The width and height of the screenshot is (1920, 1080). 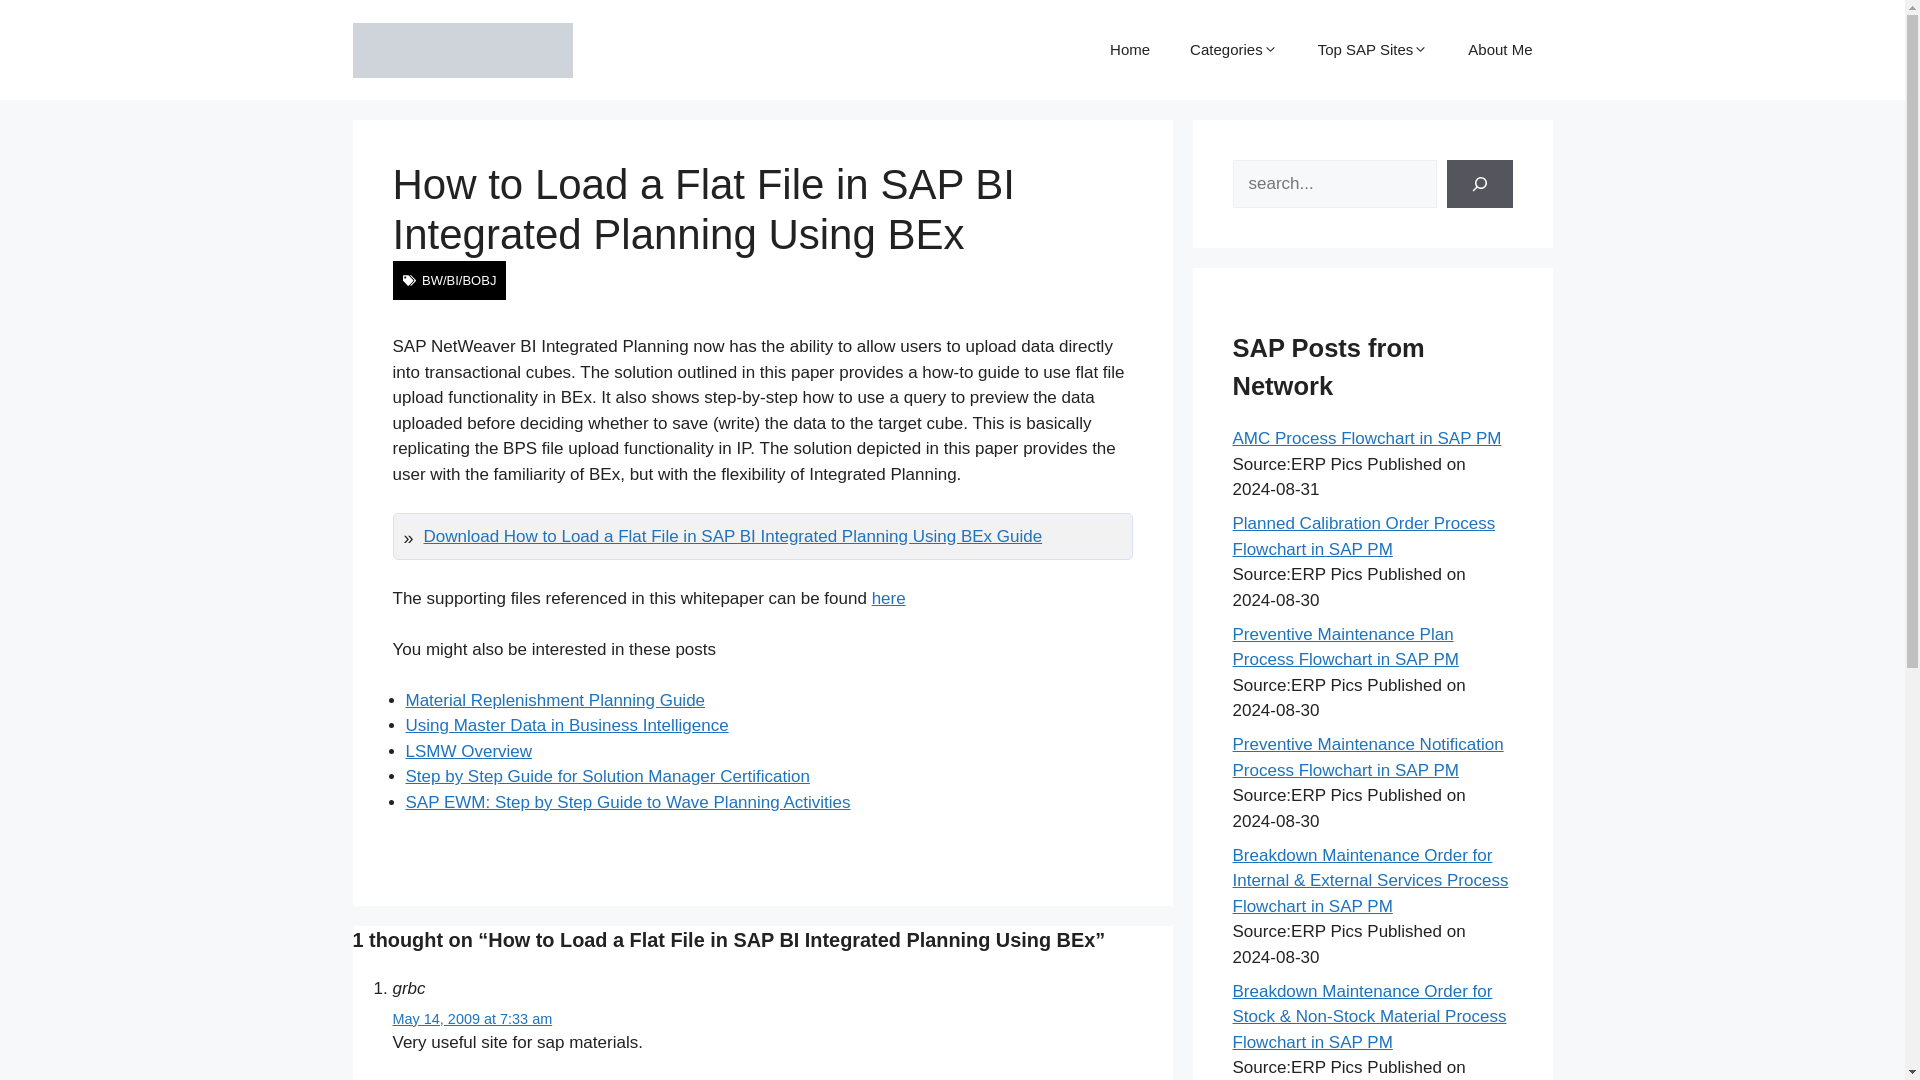 I want to click on Step by Step Guide for Solution Manager Certification, so click(x=608, y=776).